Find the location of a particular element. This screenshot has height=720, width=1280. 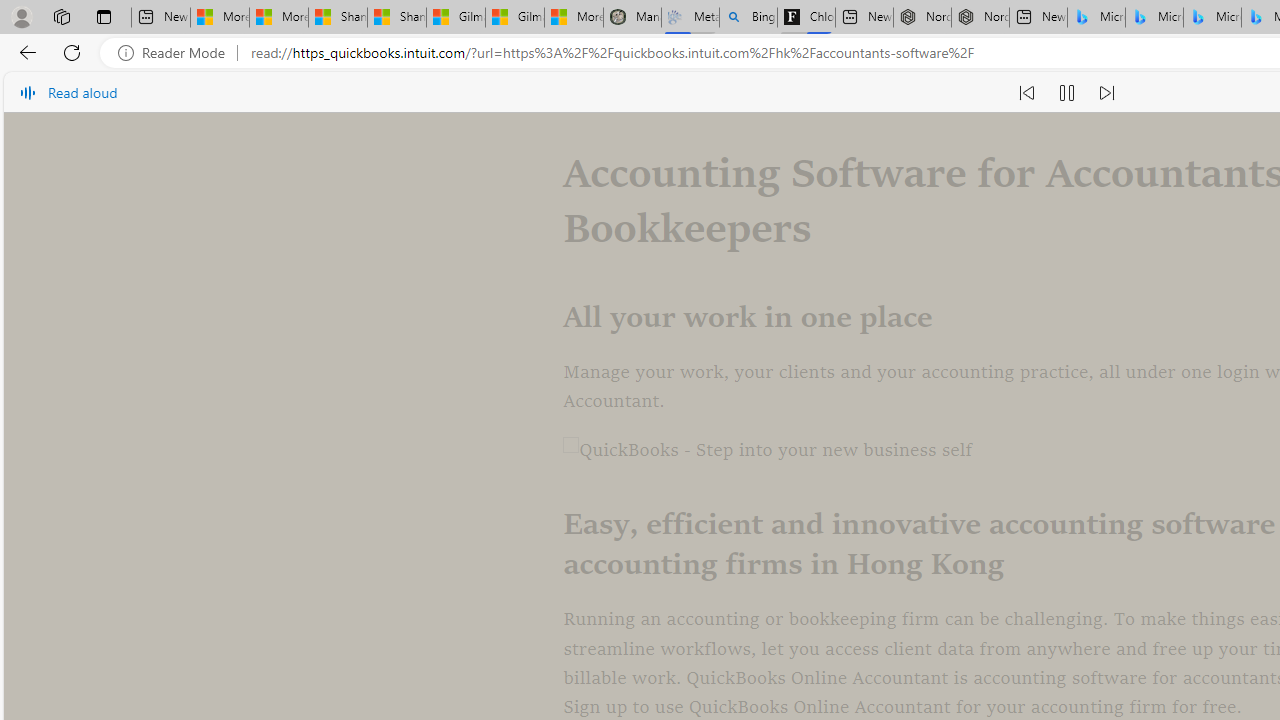

Pause read aloud (Ctrl+Shift+U) is located at coordinates (1066, 92).